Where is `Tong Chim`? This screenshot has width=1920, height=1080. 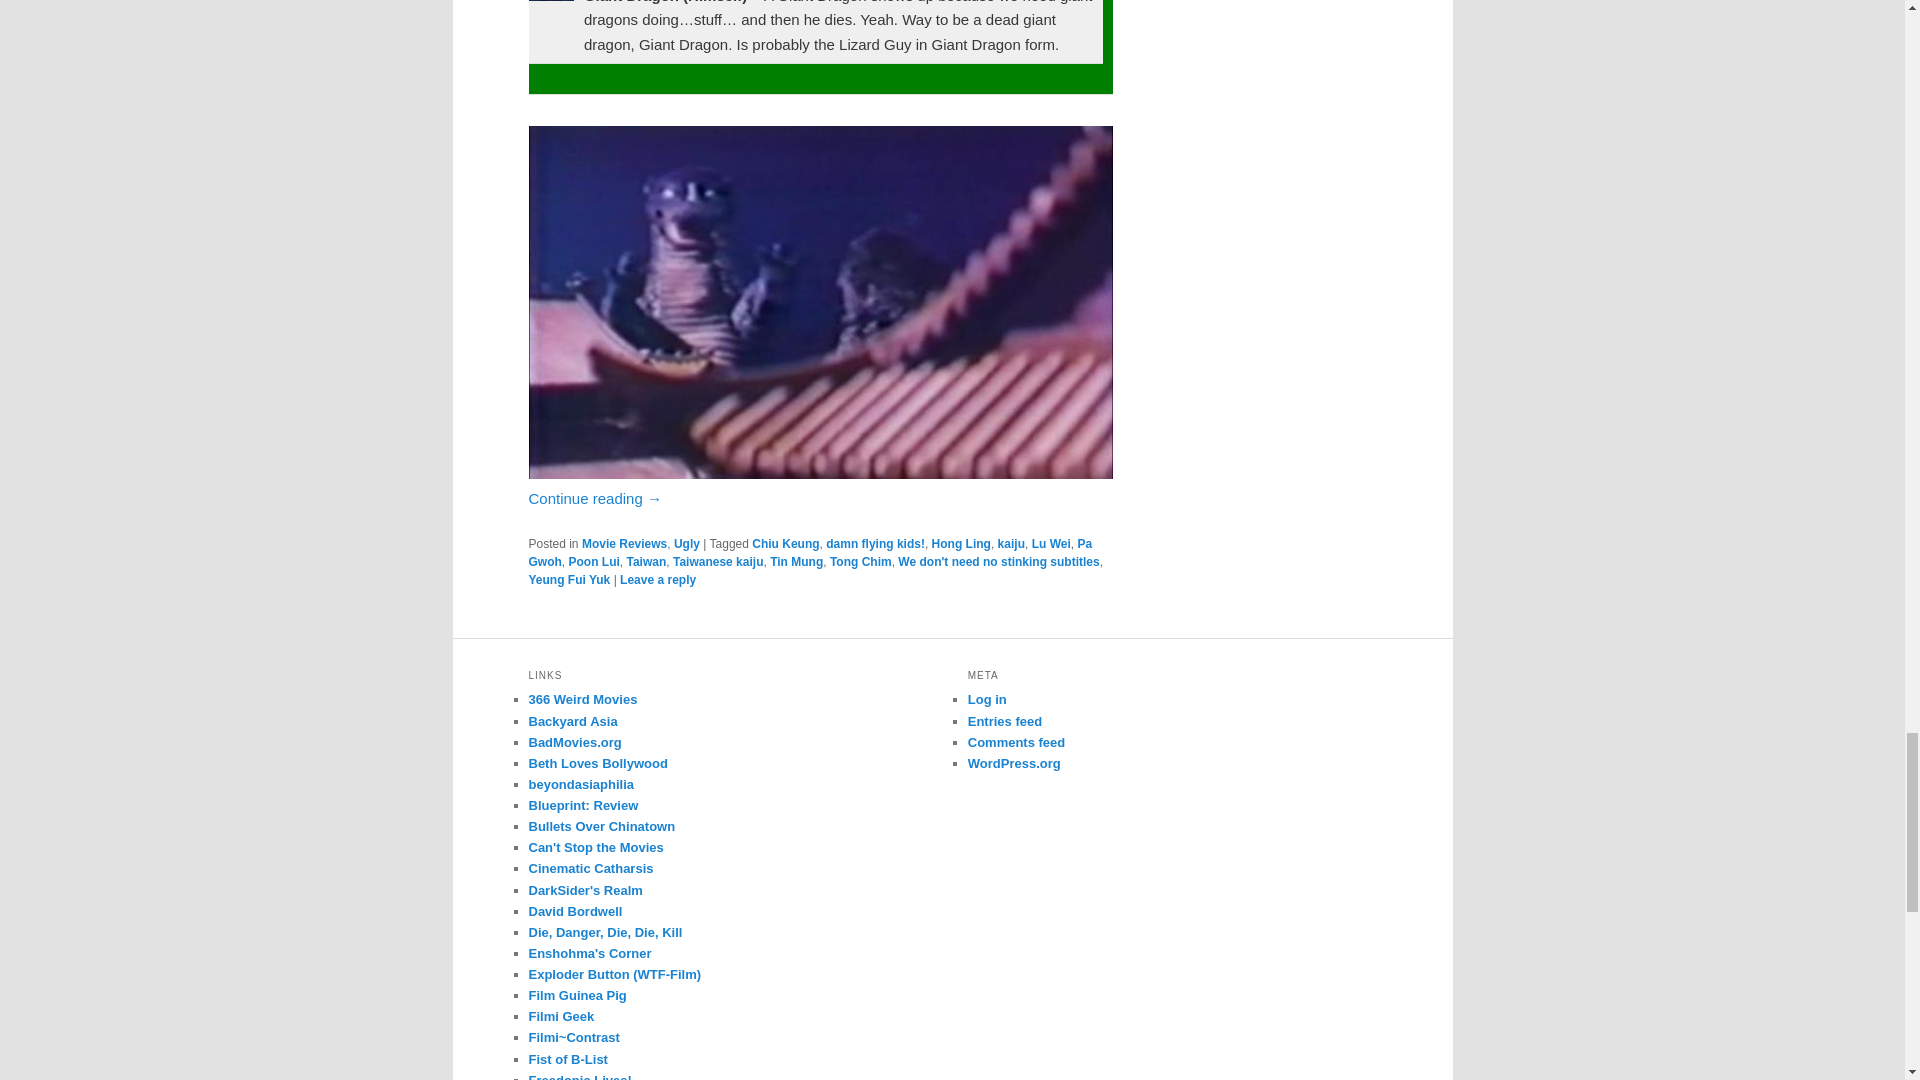
Tong Chim is located at coordinates (860, 562).